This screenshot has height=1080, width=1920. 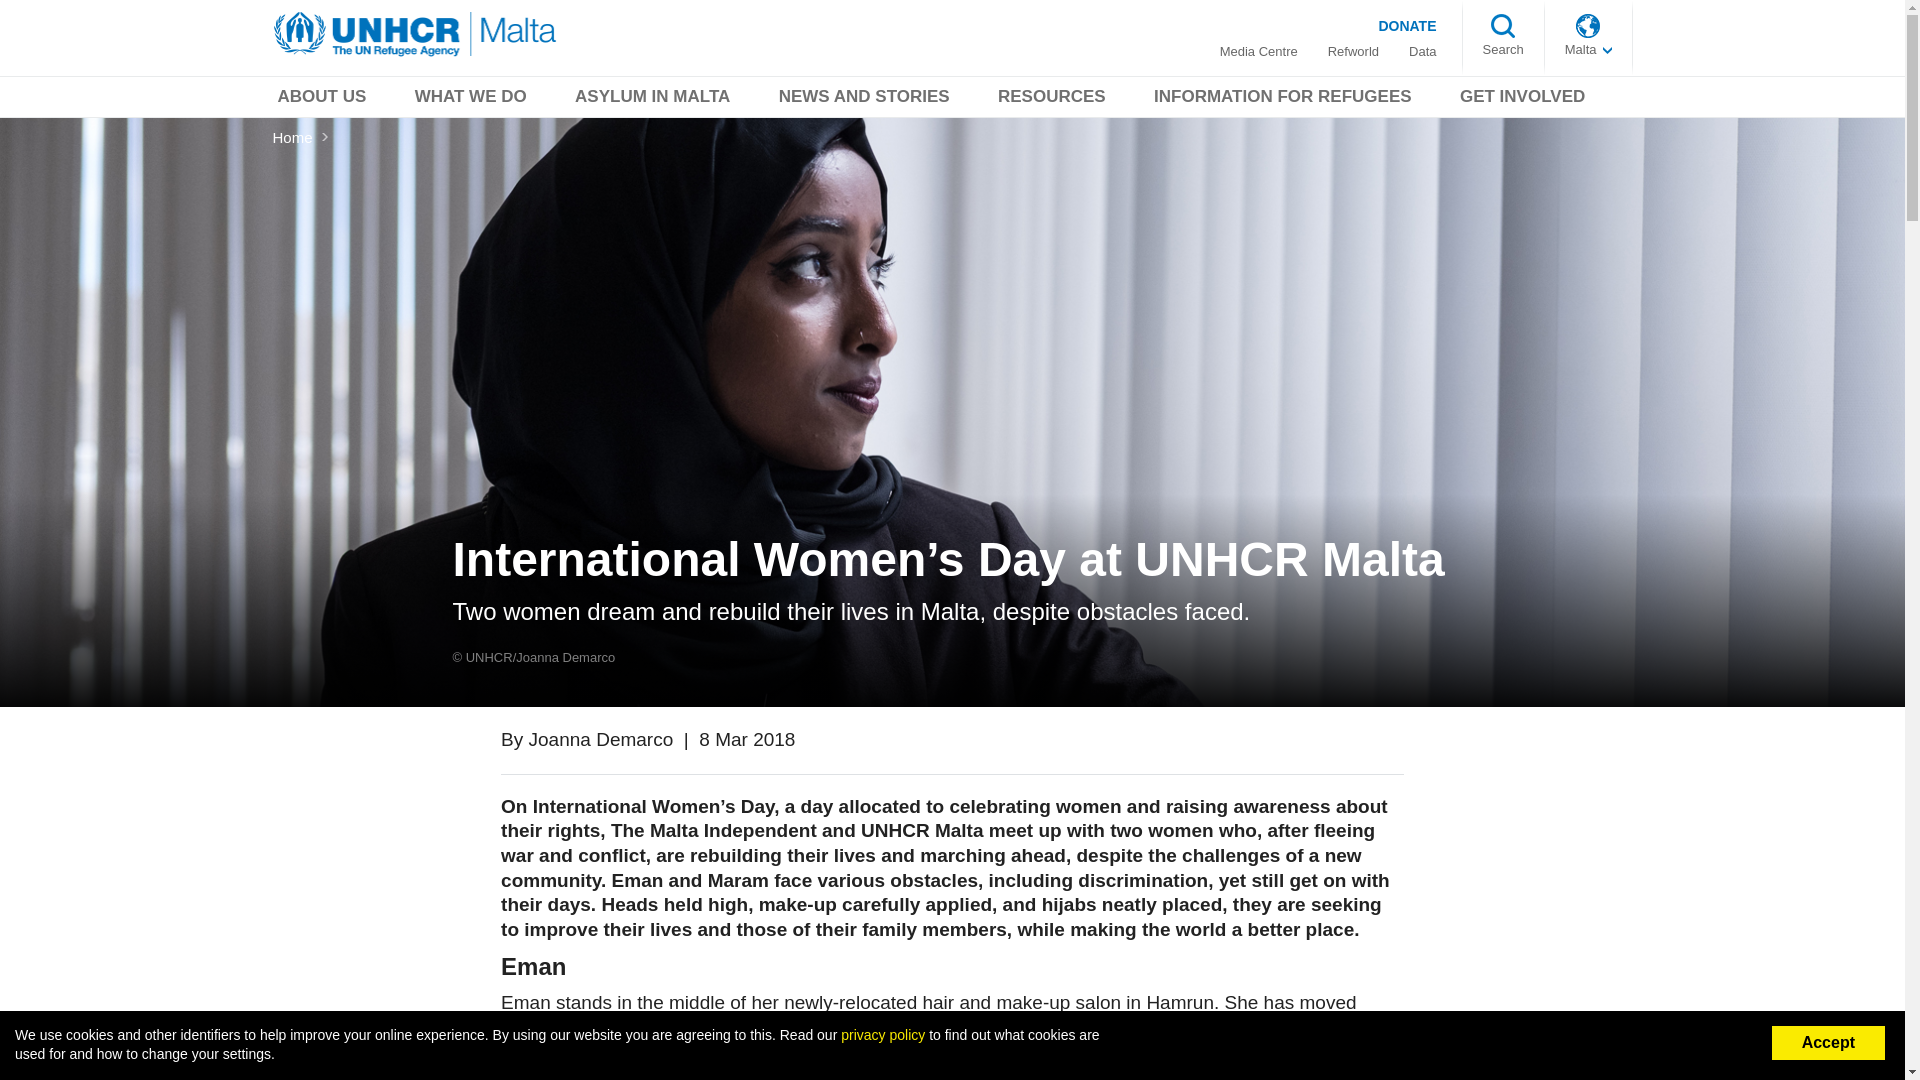 What do you see at coordinates (1052, 100) in the screenshot?
I see `RESOURCES` at bounding box center [1052, 100].